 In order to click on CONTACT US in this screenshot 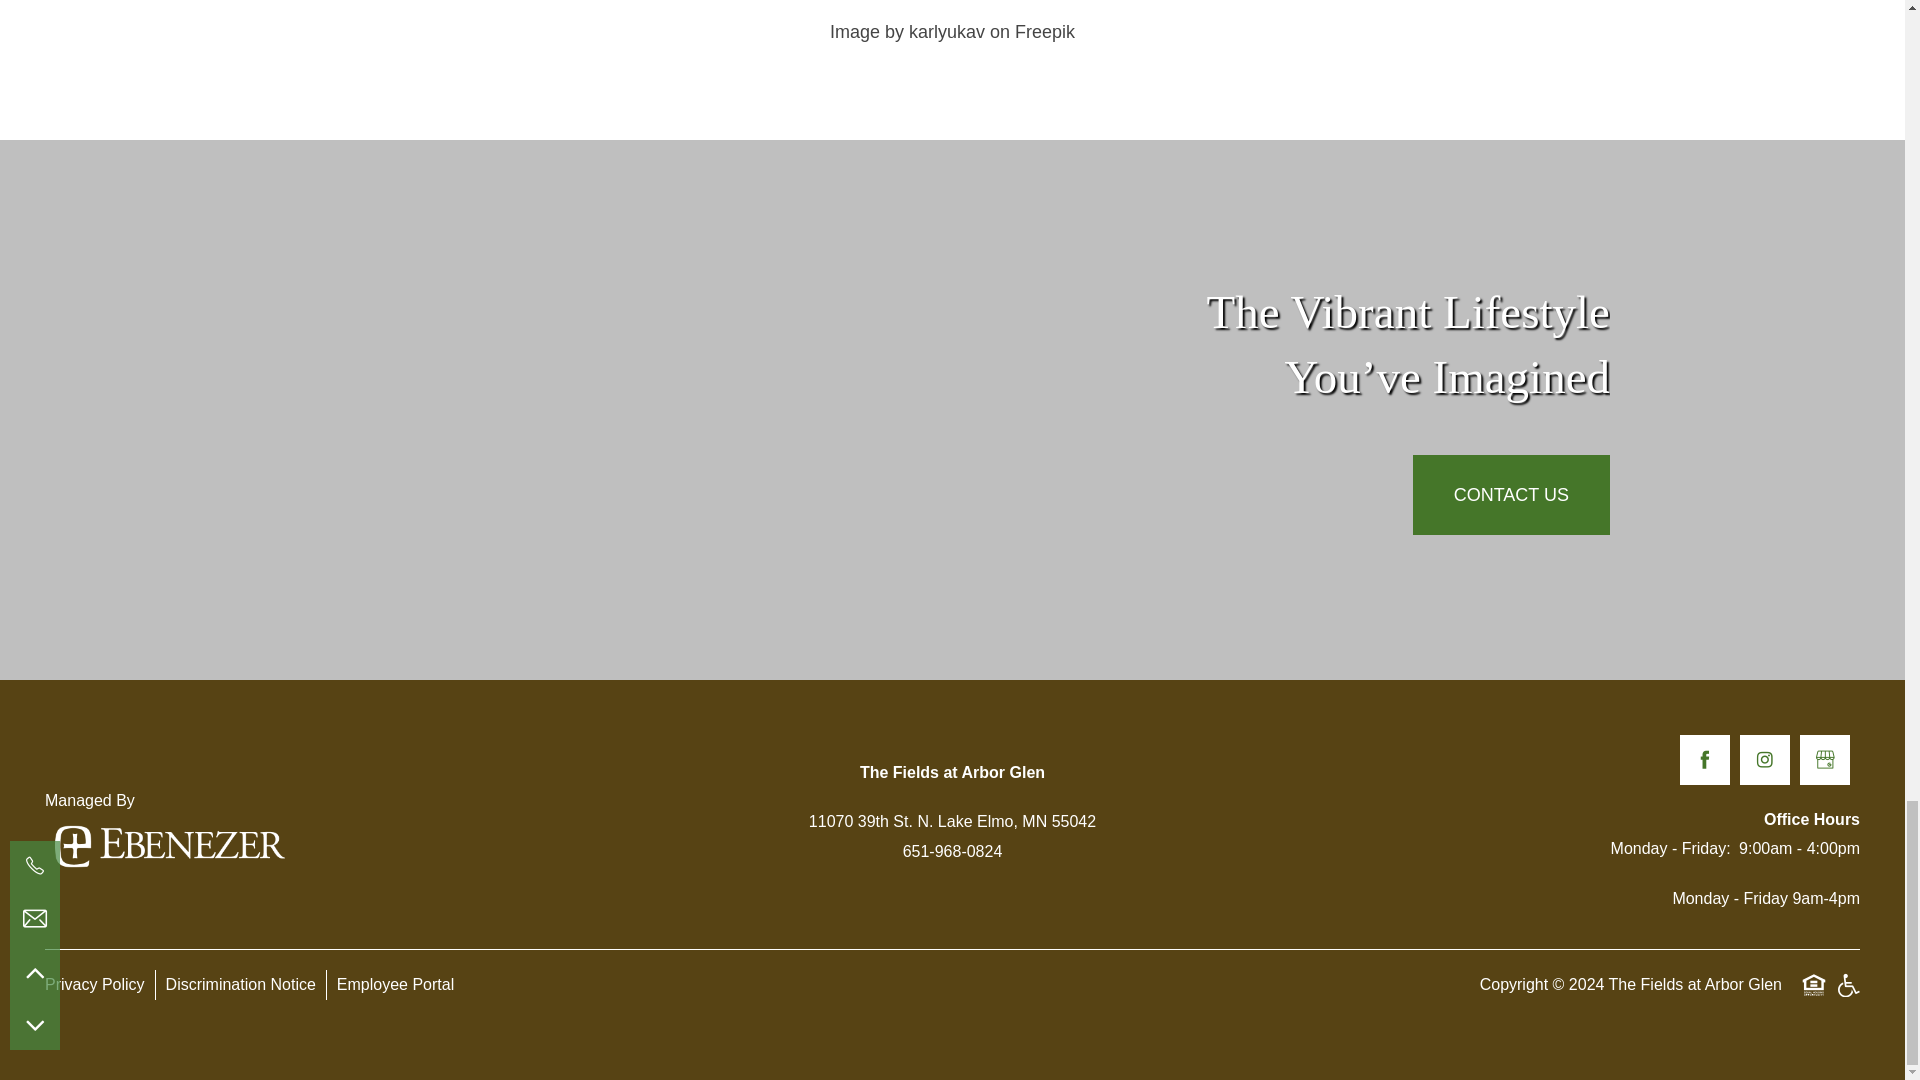, I will do `click(1512, 494)`.